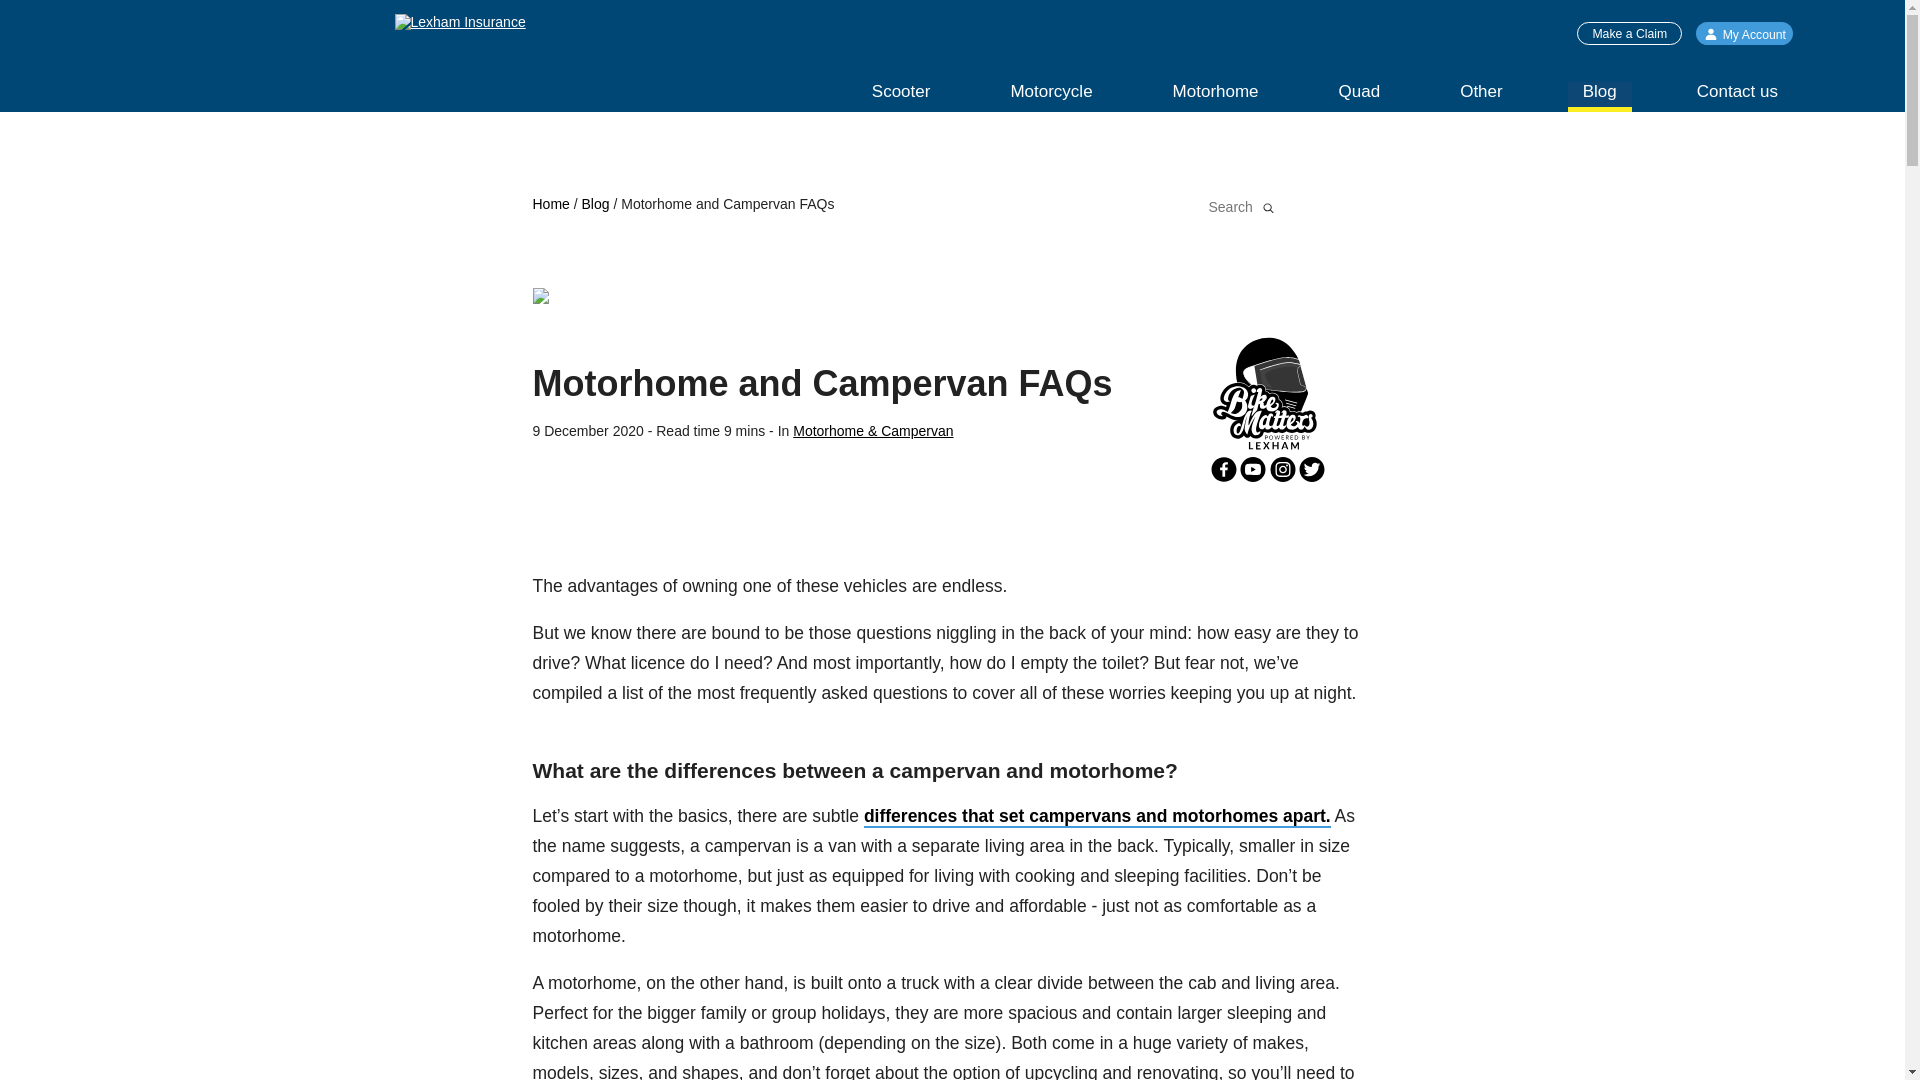 This screenshot has width=1920, height=1080. What do you see at coordinates (1600, 97) in the screenshot?
I see `Blog` at bounding box center [1600, 97].